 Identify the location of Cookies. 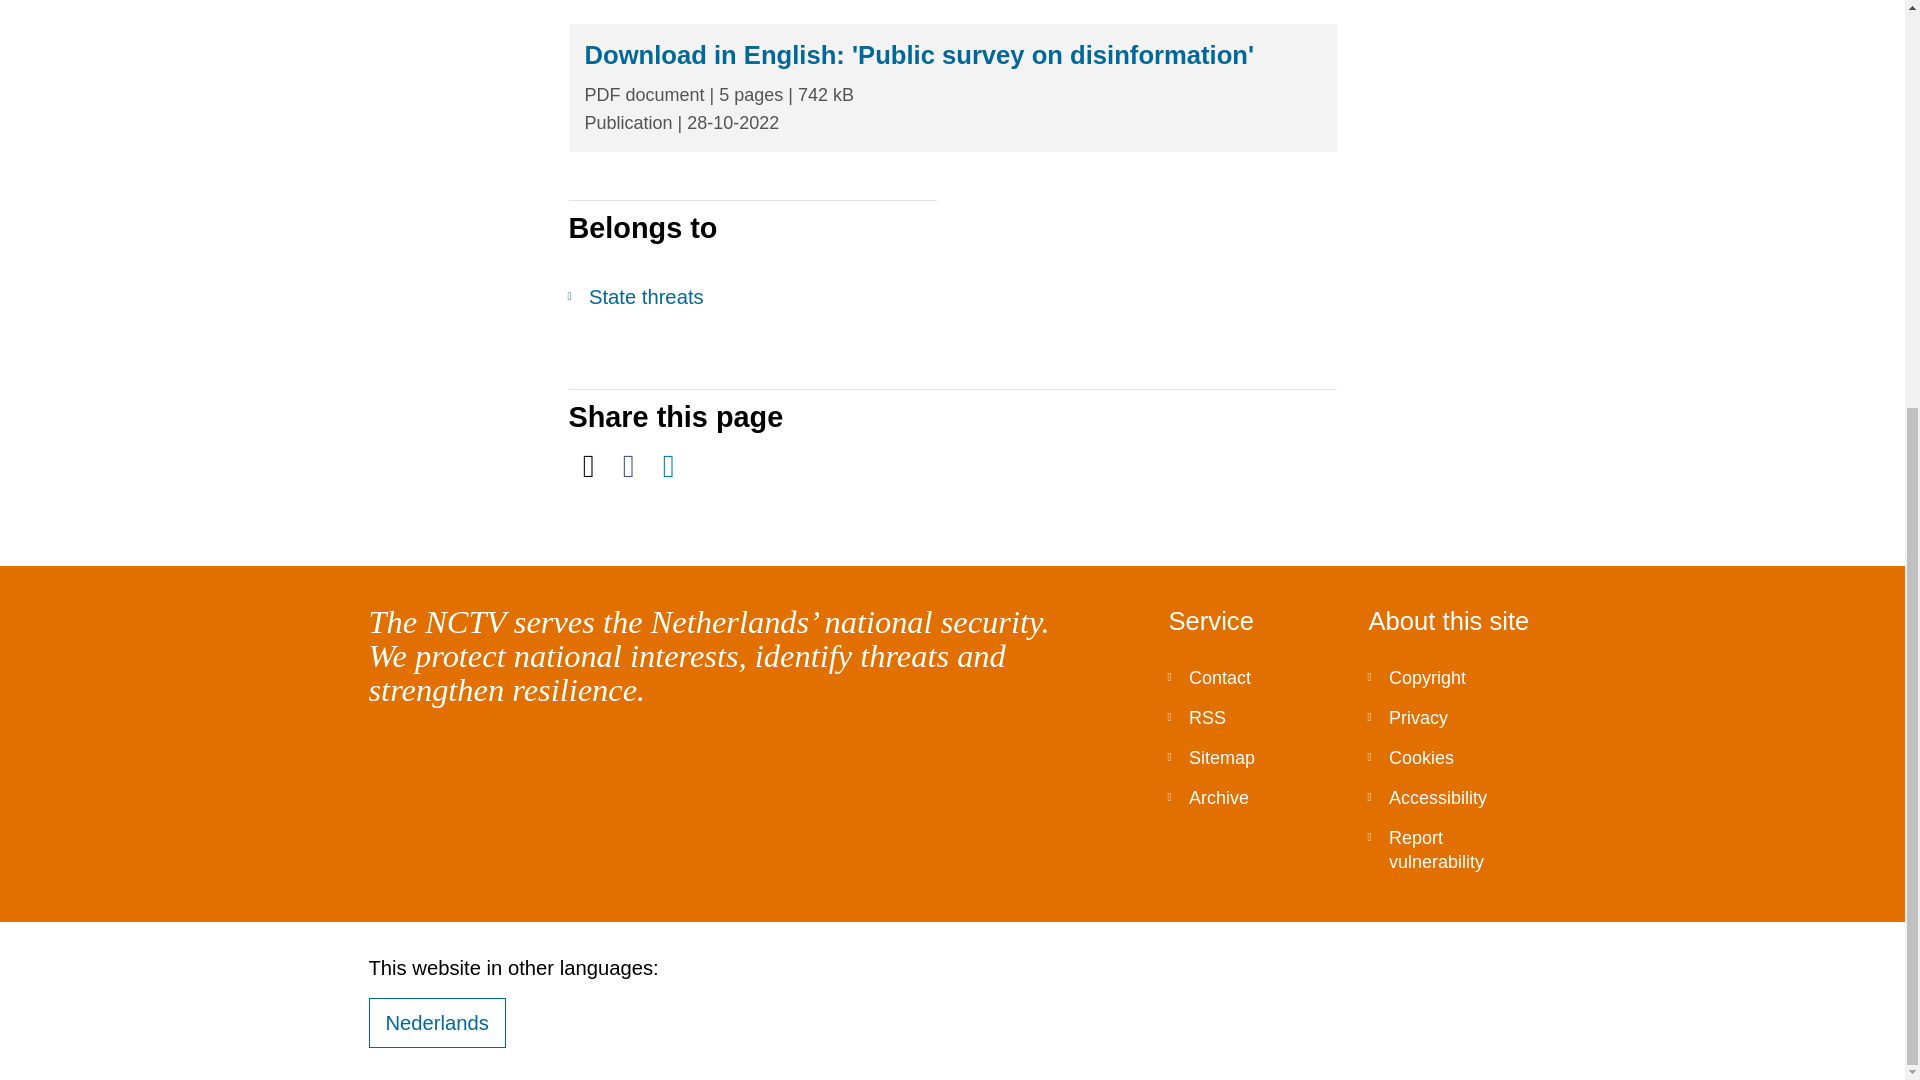
(1452, 757).